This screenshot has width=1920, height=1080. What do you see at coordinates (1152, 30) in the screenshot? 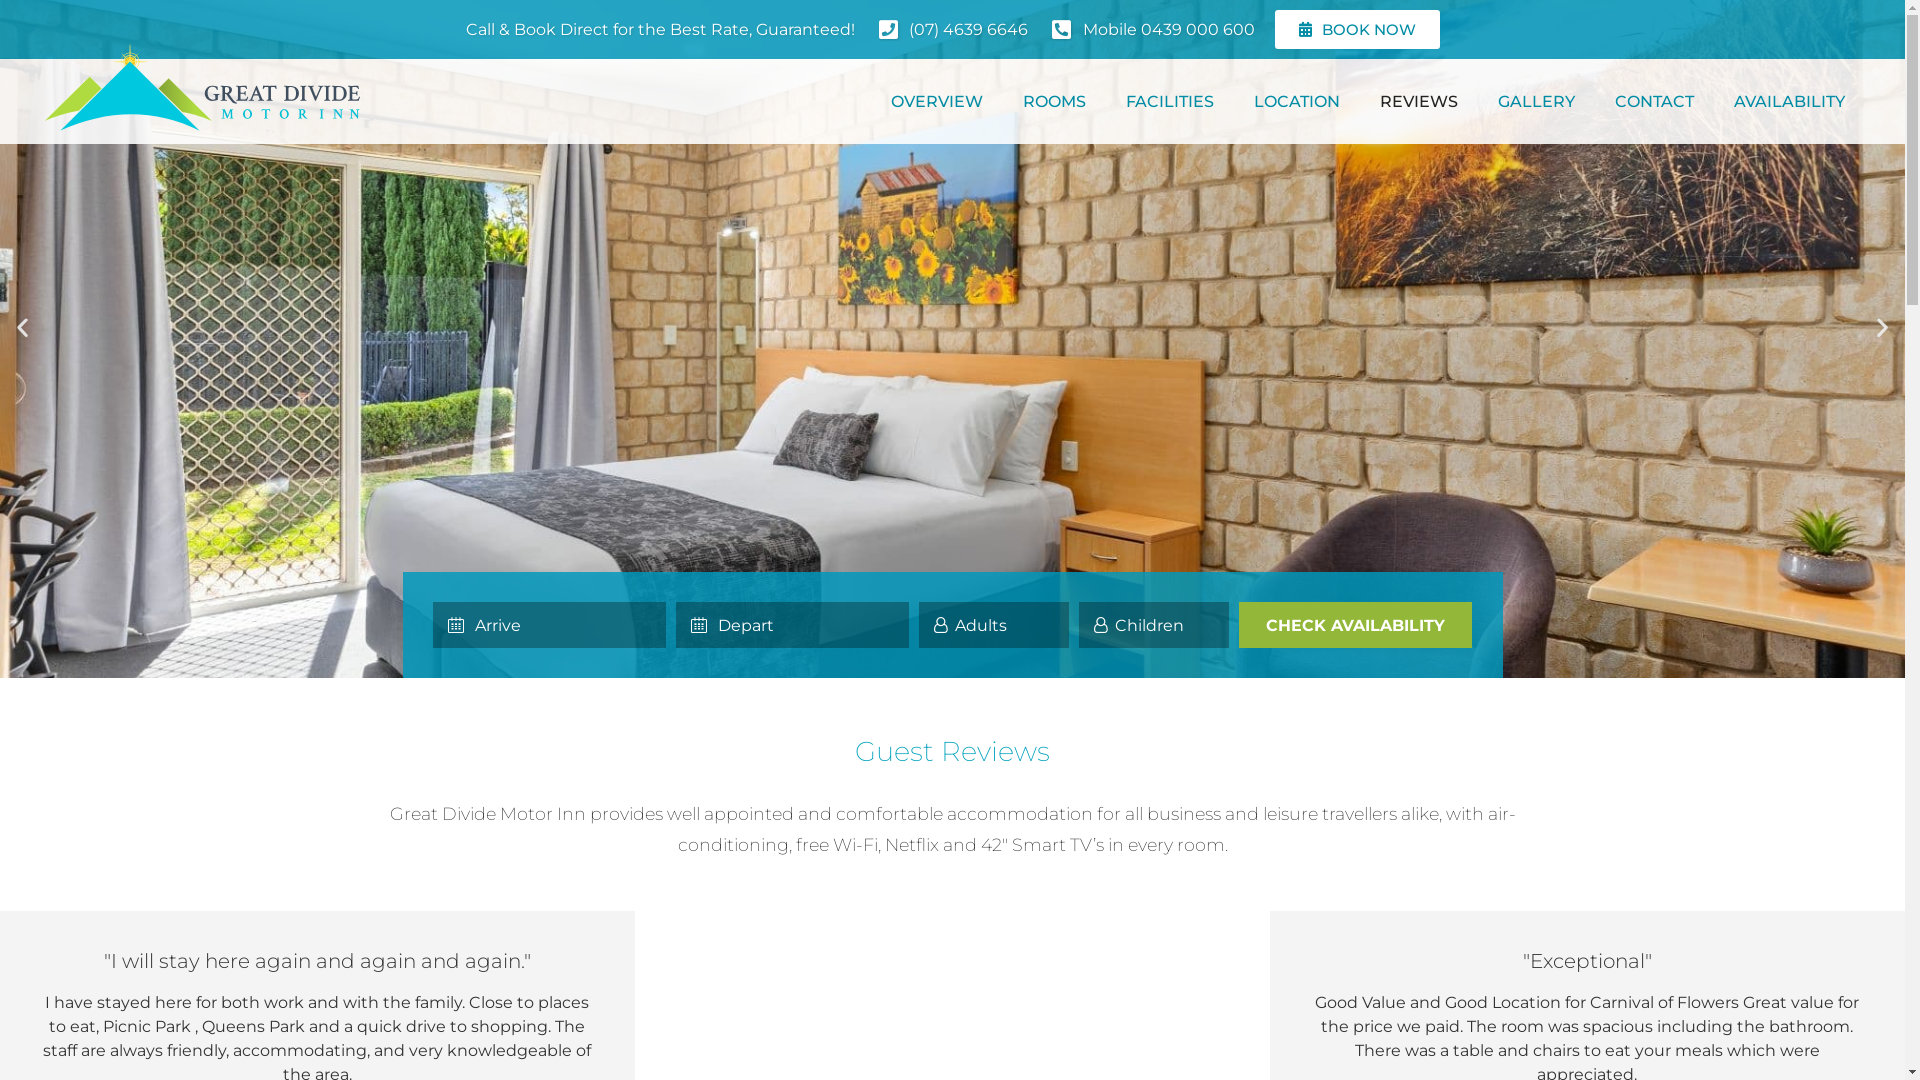
I see `Mobile 0439 000 600` at bounding box center [1152, 30].